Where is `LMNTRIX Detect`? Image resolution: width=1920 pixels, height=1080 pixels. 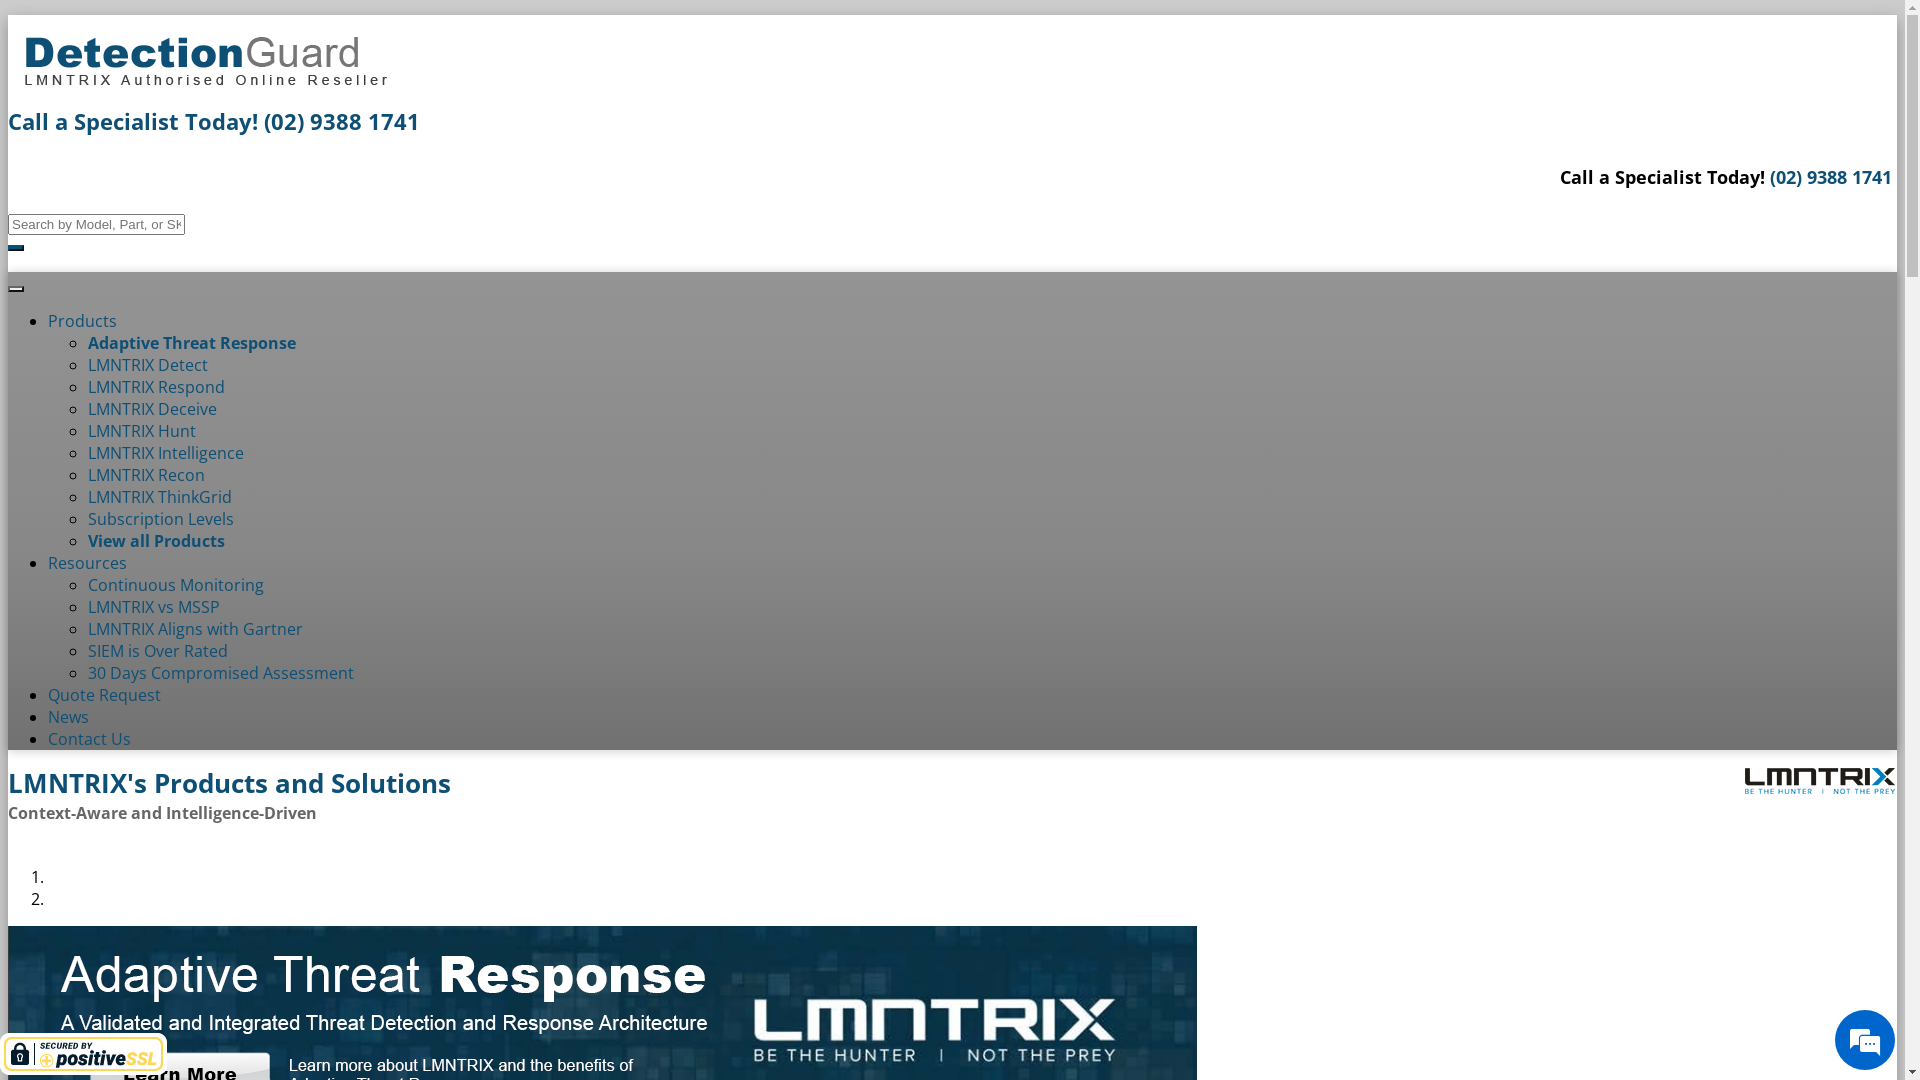
LMNTRIX Detect is located at coordinates (148, 365).